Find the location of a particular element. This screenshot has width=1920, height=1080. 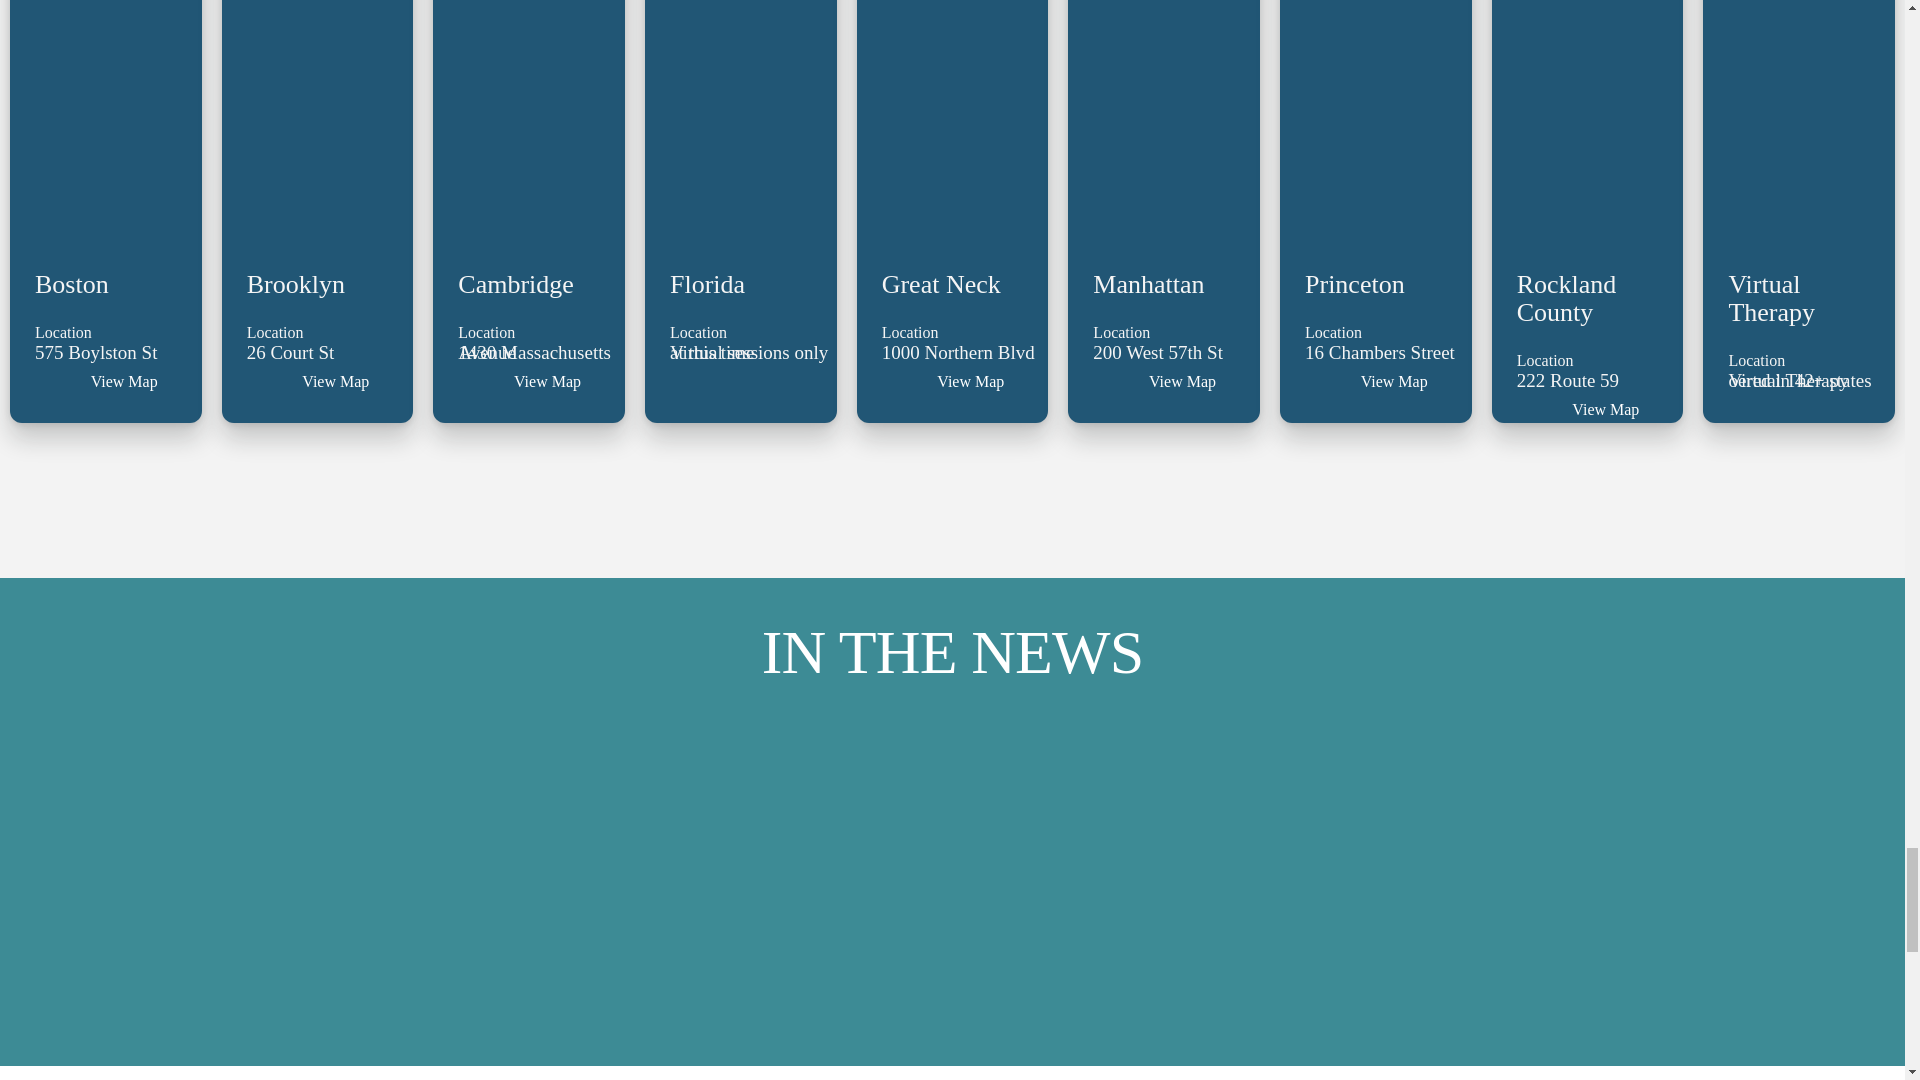

New-York-Times-logo-630x198 is located at coordinates (1410, 940).